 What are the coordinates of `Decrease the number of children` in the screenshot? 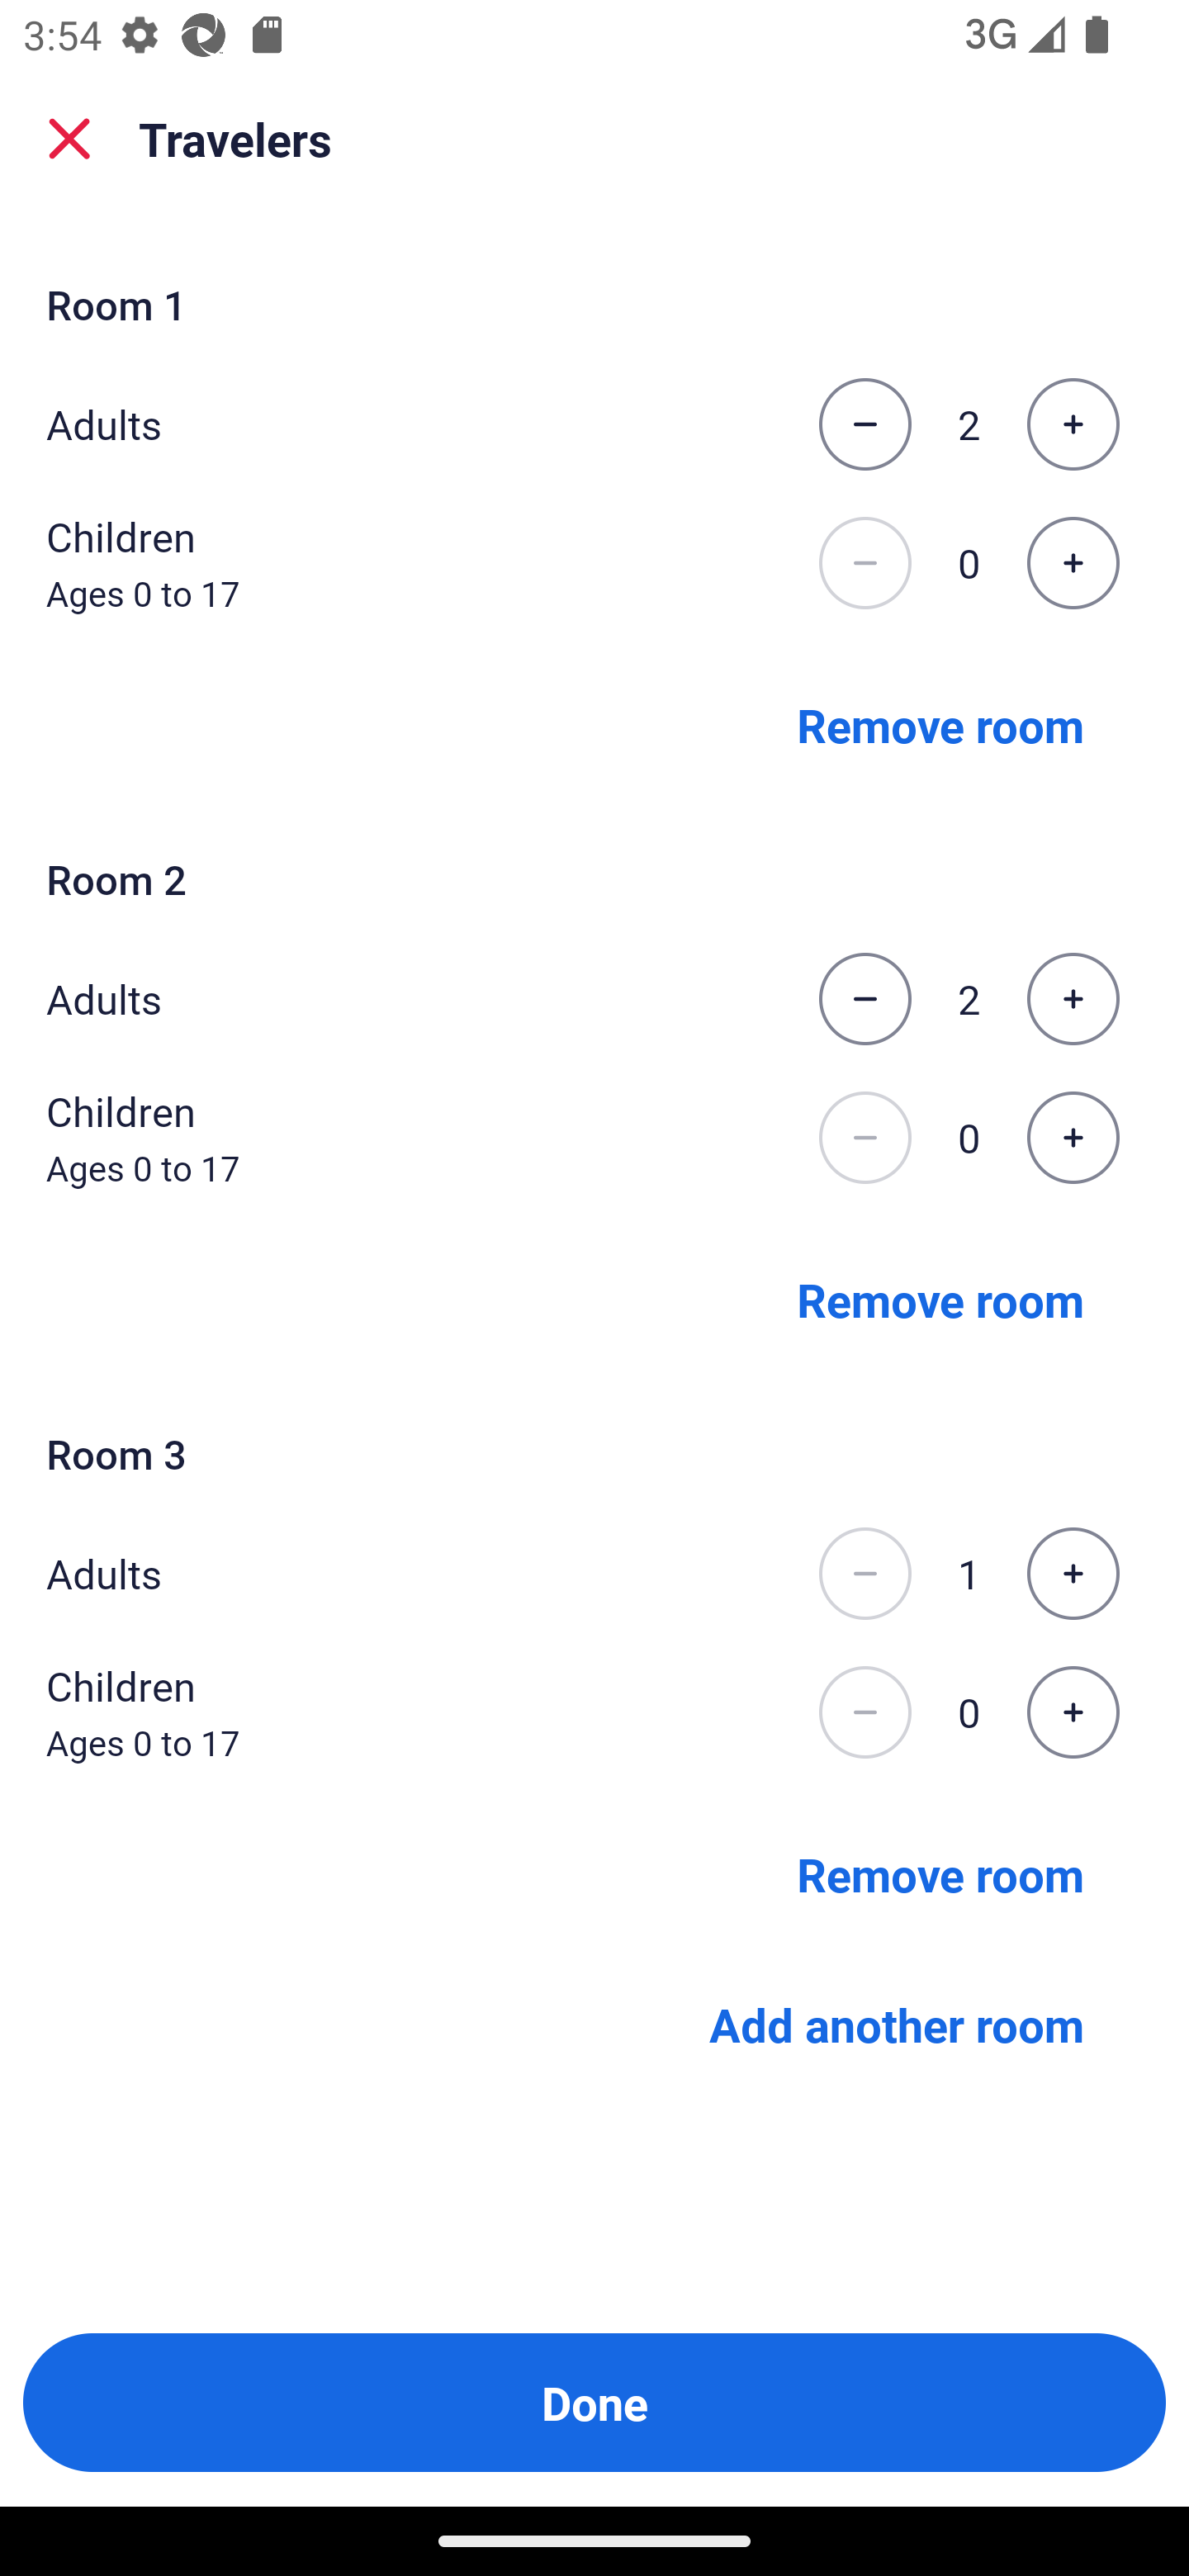 It's located at (865, 1712).